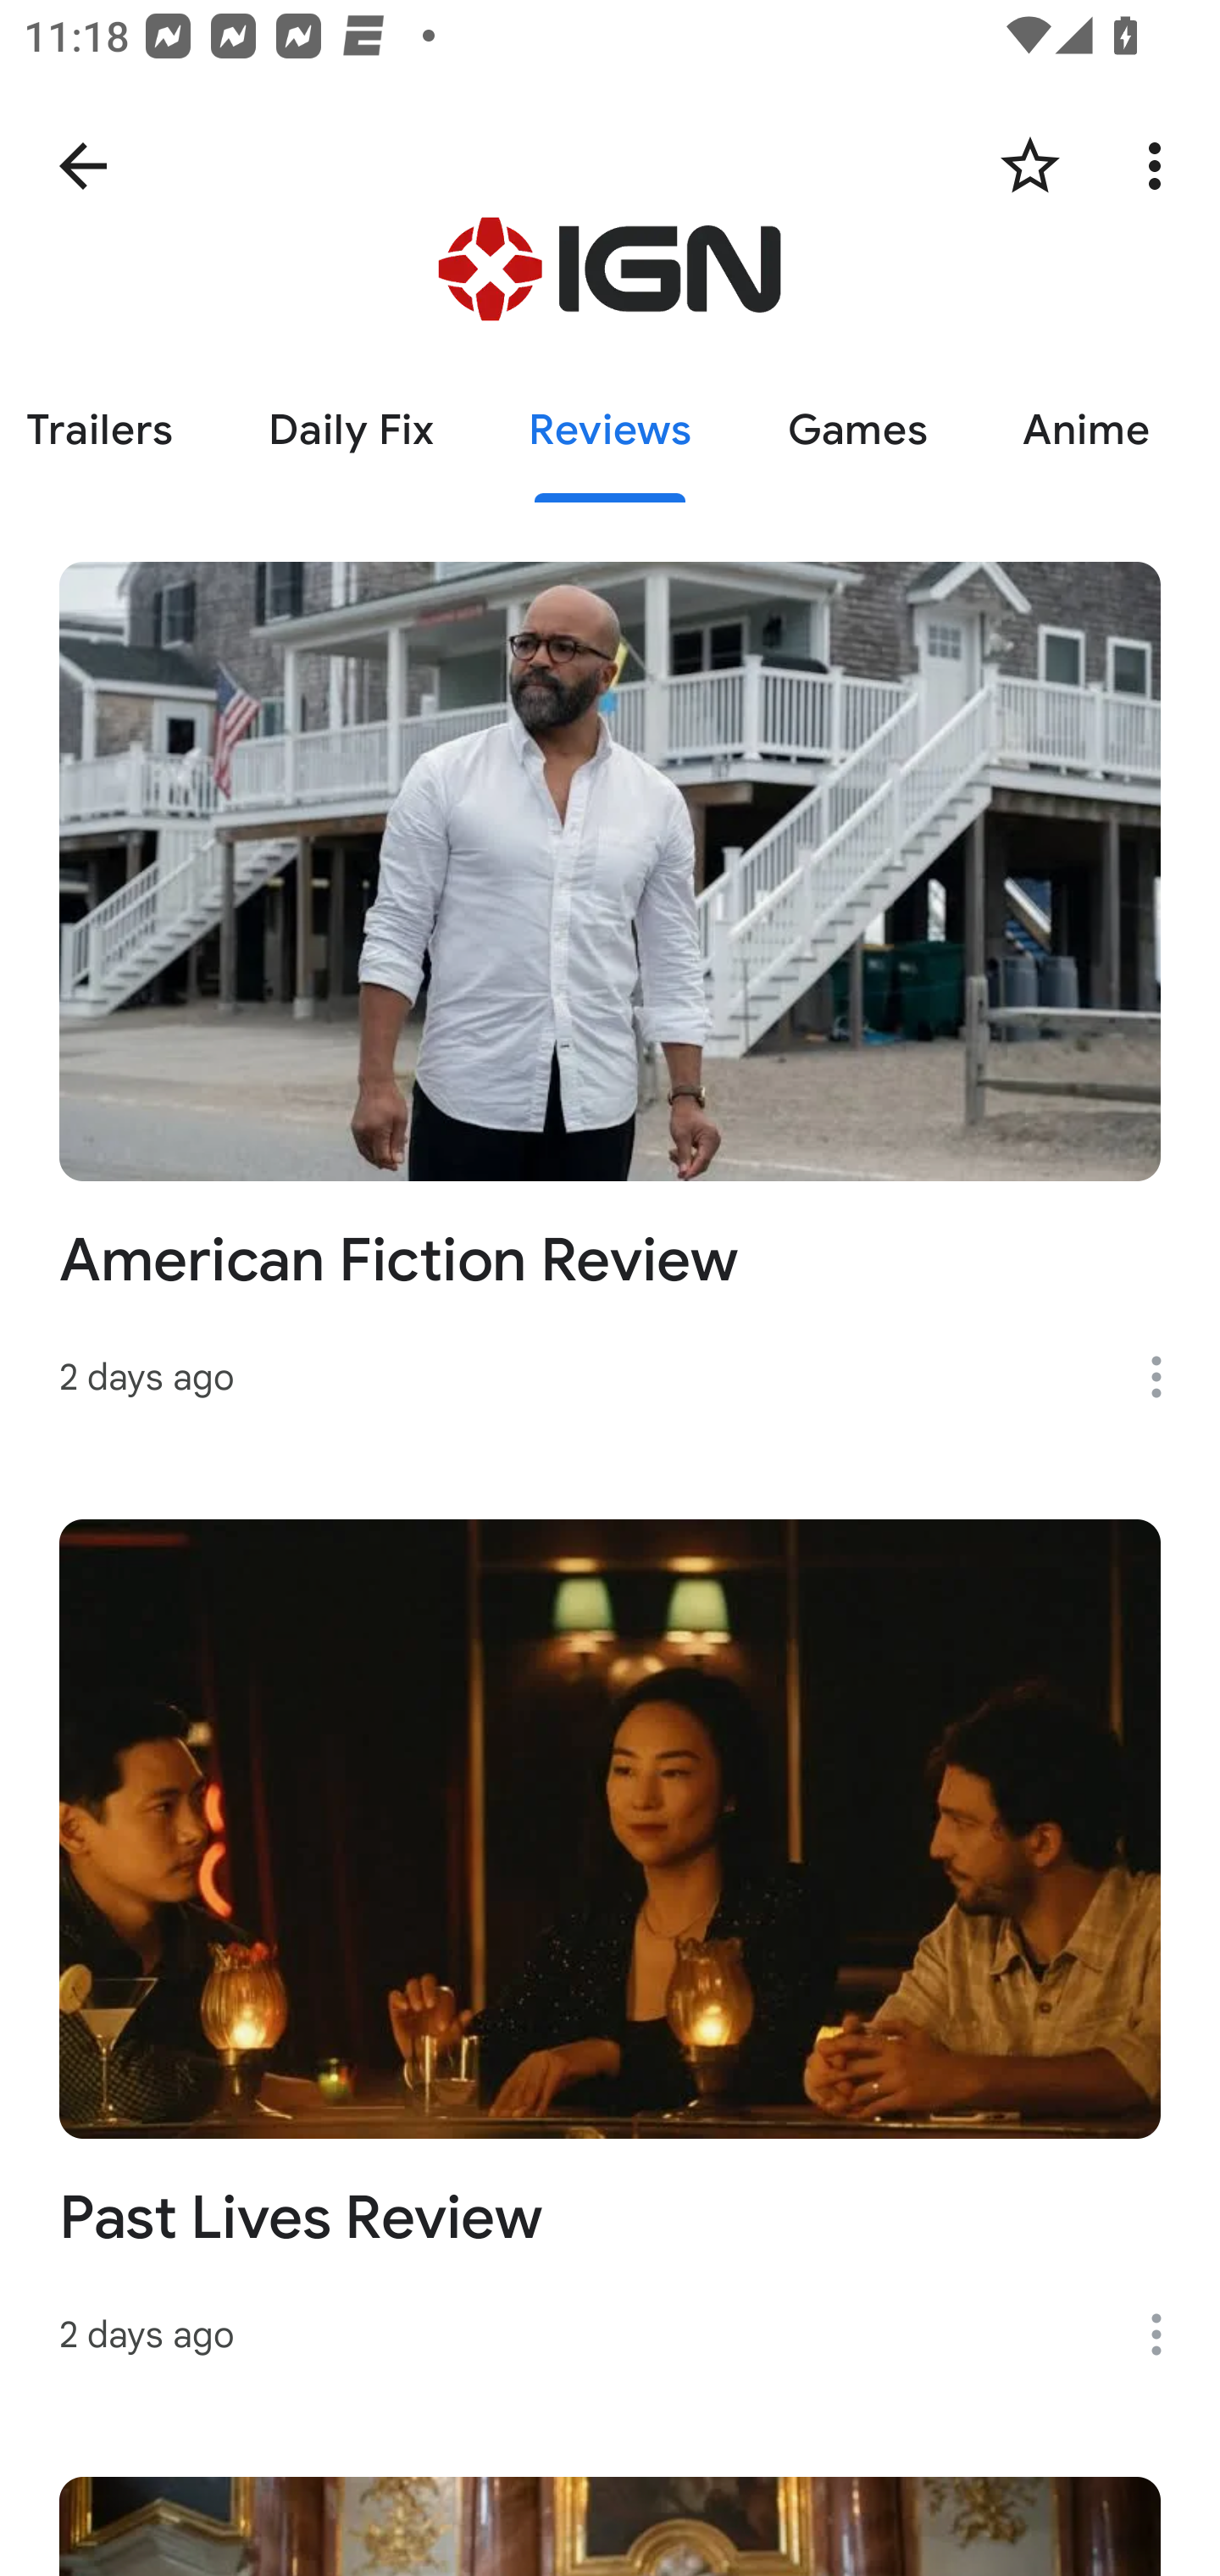  I want to click on More options, so click(1167, 2335).